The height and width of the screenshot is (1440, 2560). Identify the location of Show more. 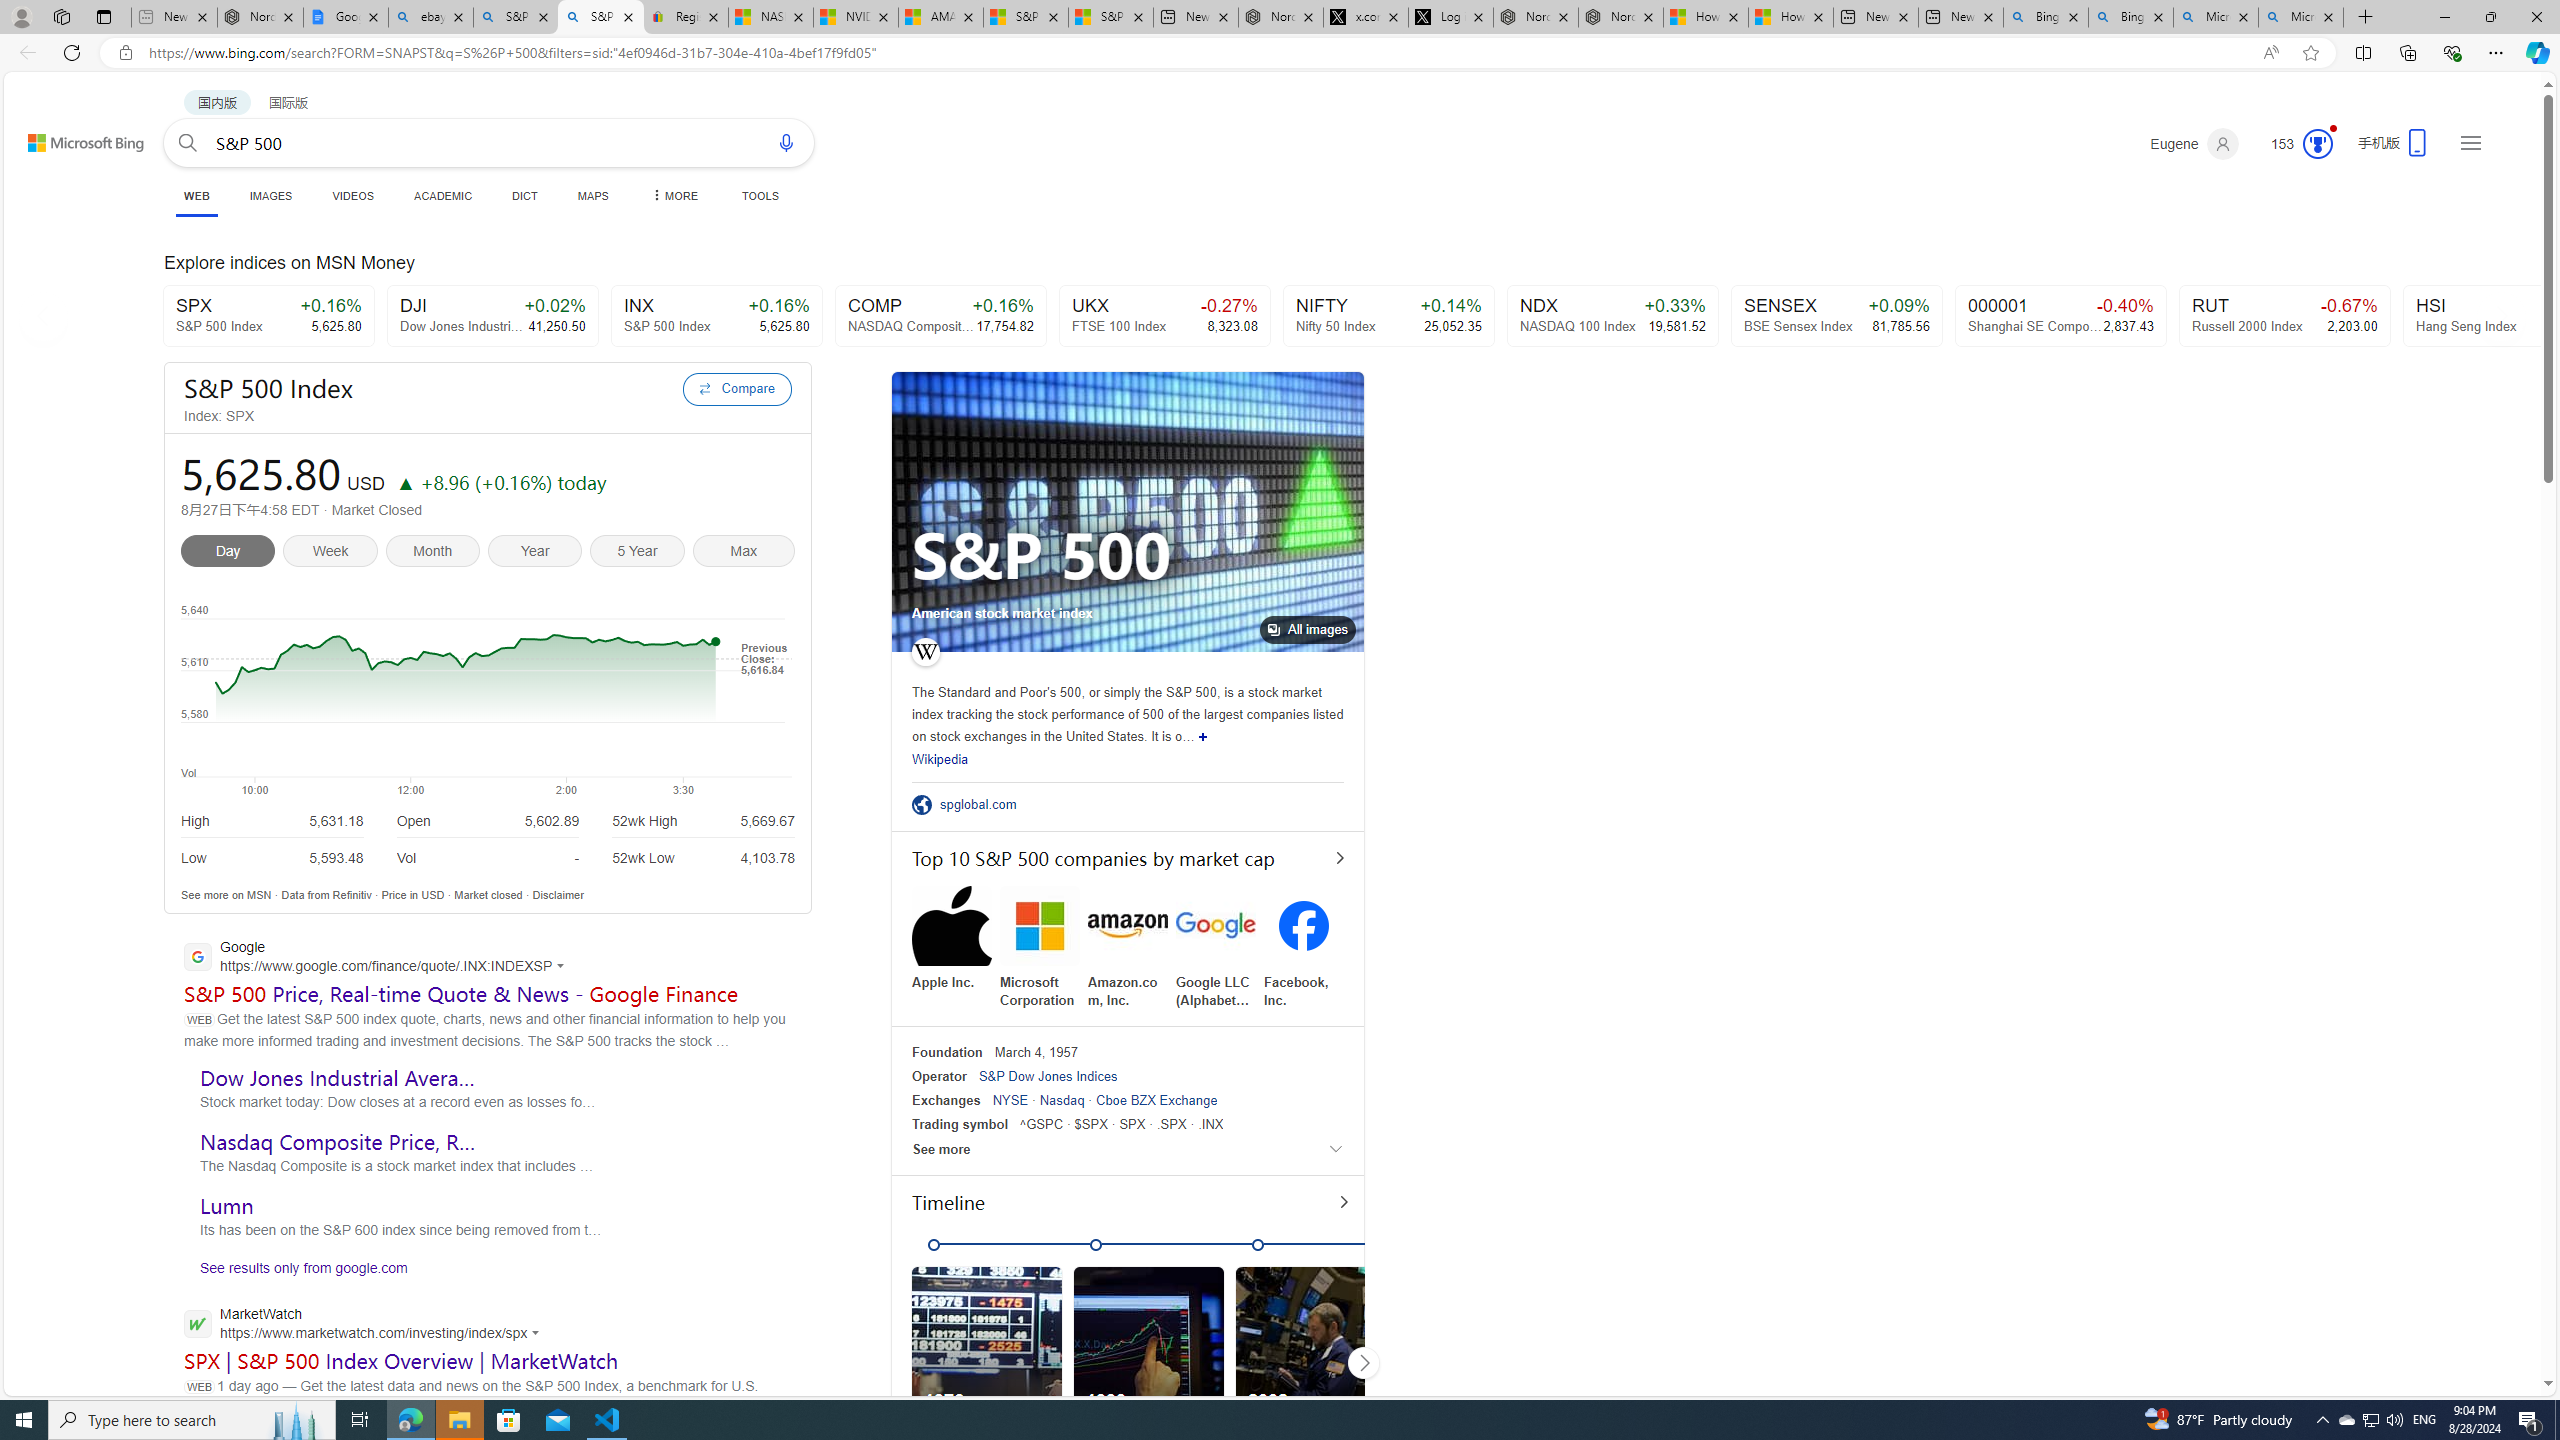
(1203, 736).